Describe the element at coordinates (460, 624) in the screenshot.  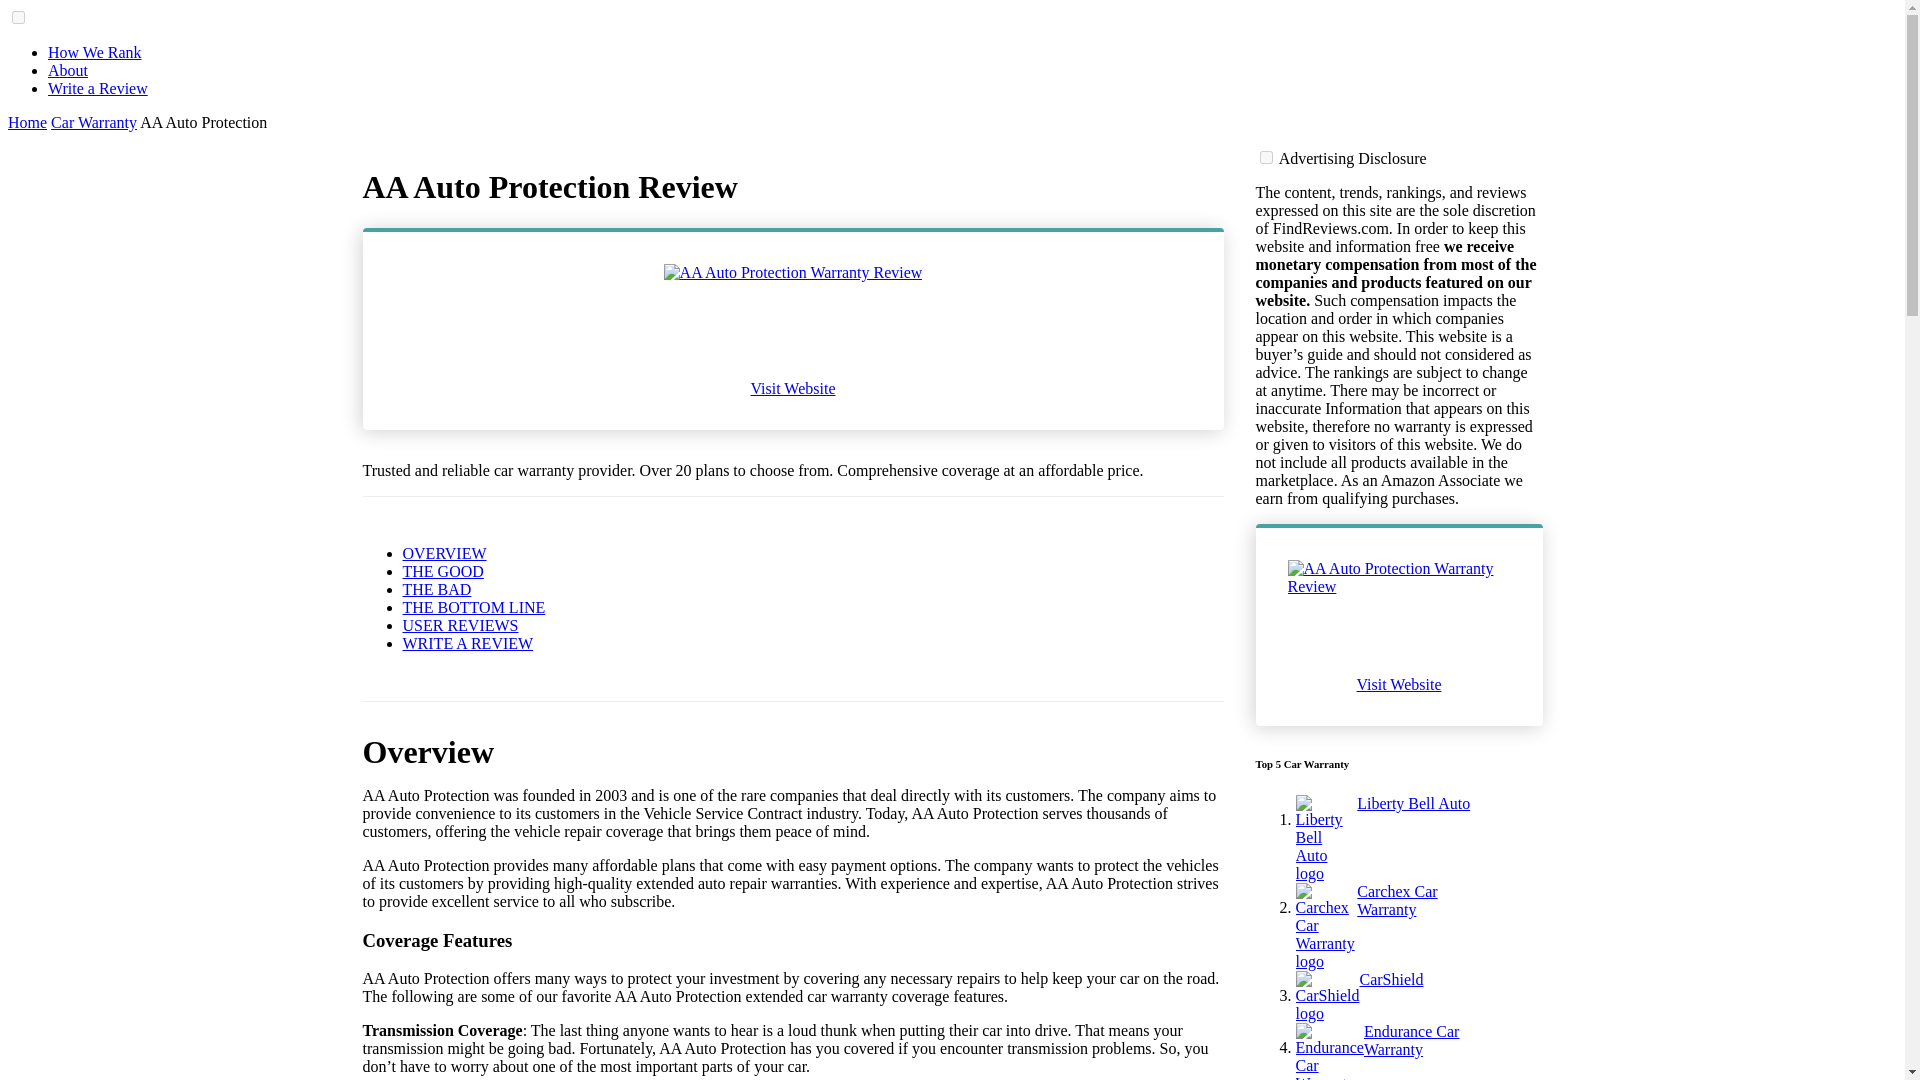
I see `USER REVIEWS` at that location.